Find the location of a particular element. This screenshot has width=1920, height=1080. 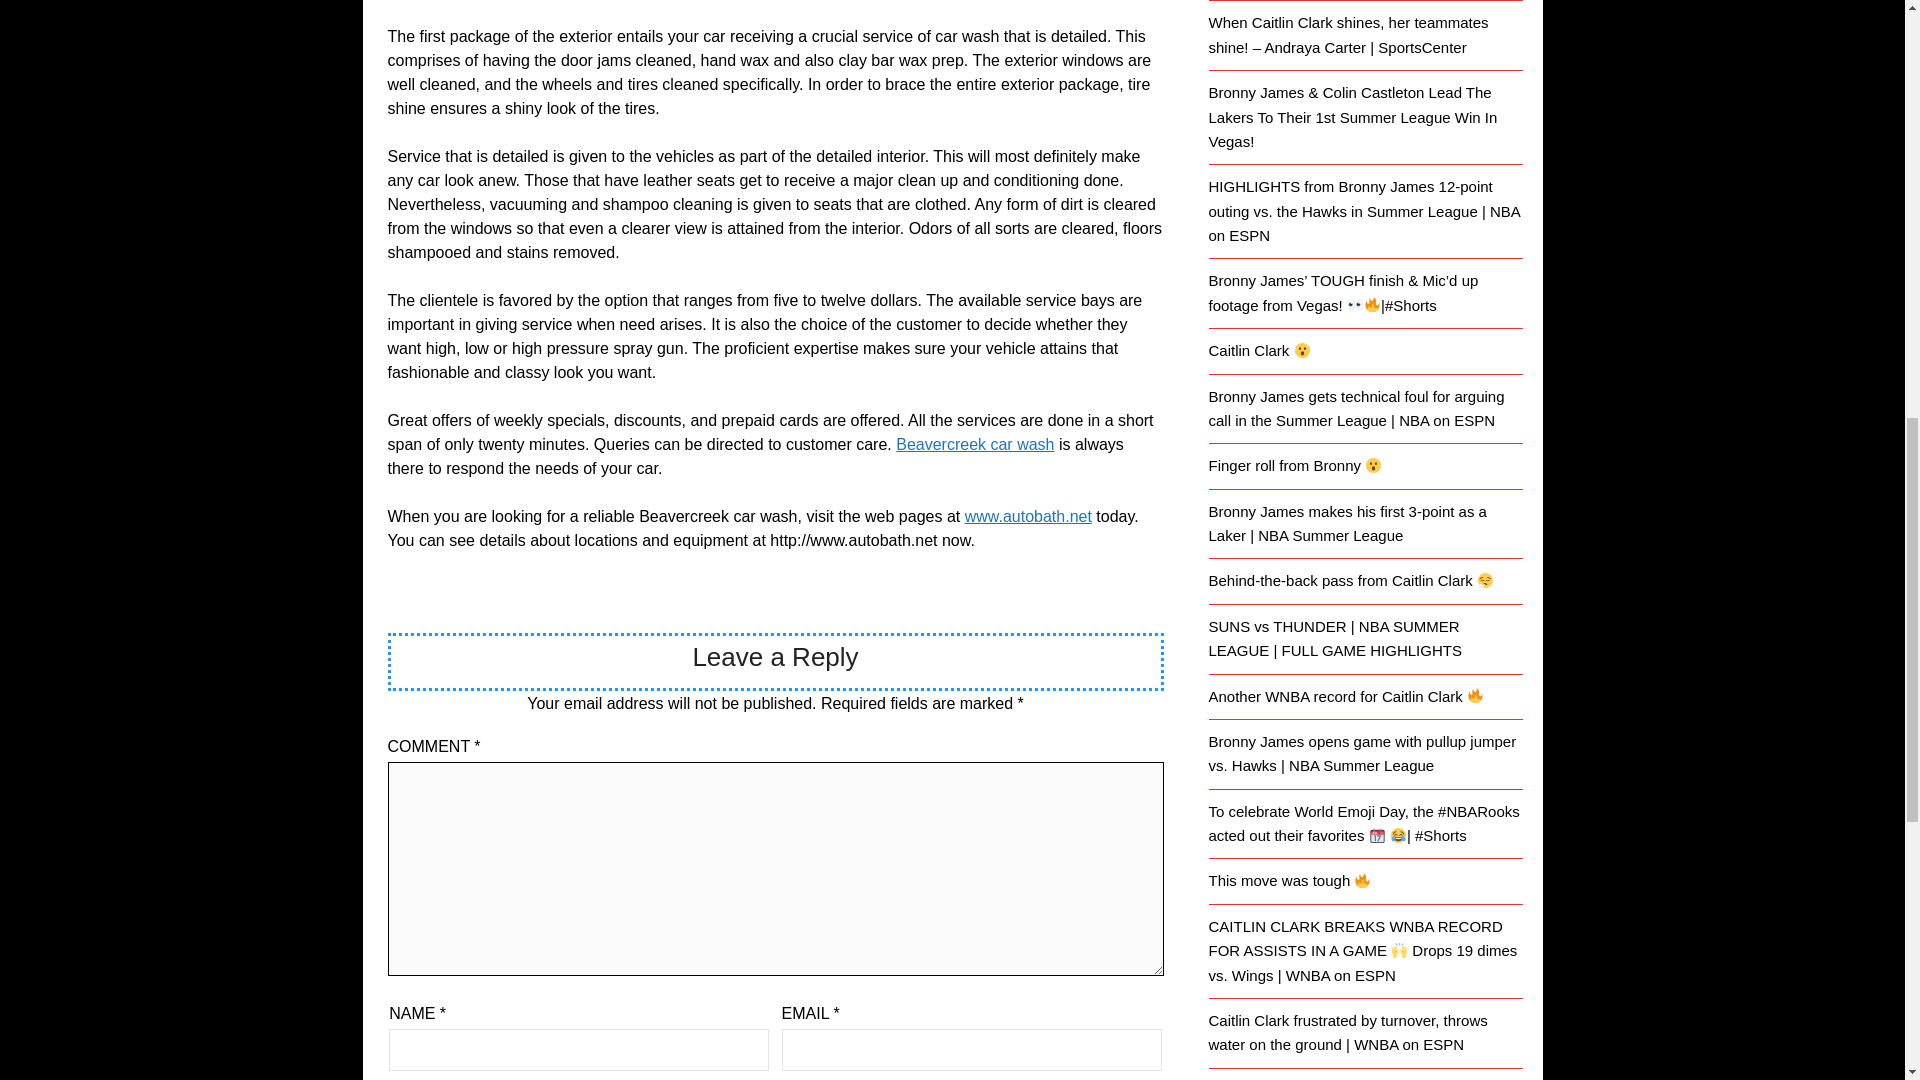

Another WNBA record for Caitlin Clark is located at coordinates (1346, 696).